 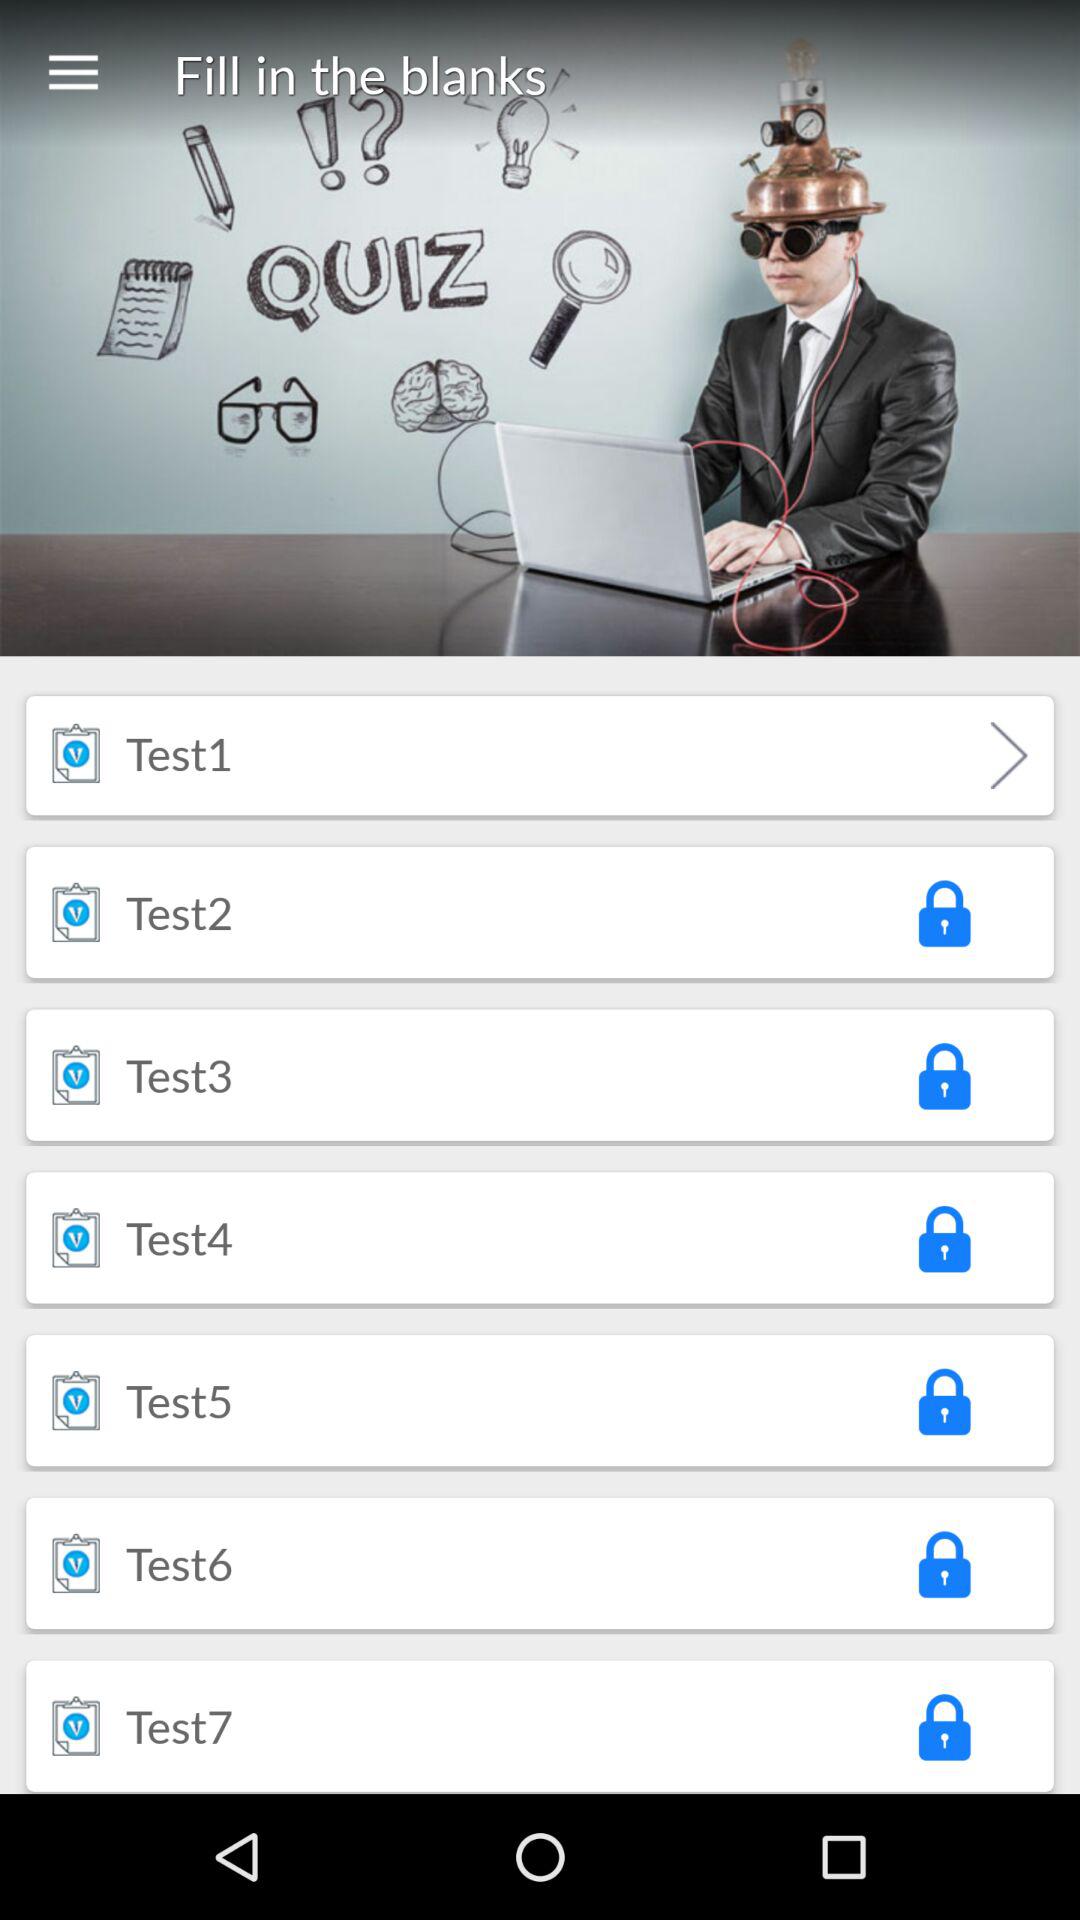 I want to click on choose item below test3 icon, so click(x=180, y=1237).